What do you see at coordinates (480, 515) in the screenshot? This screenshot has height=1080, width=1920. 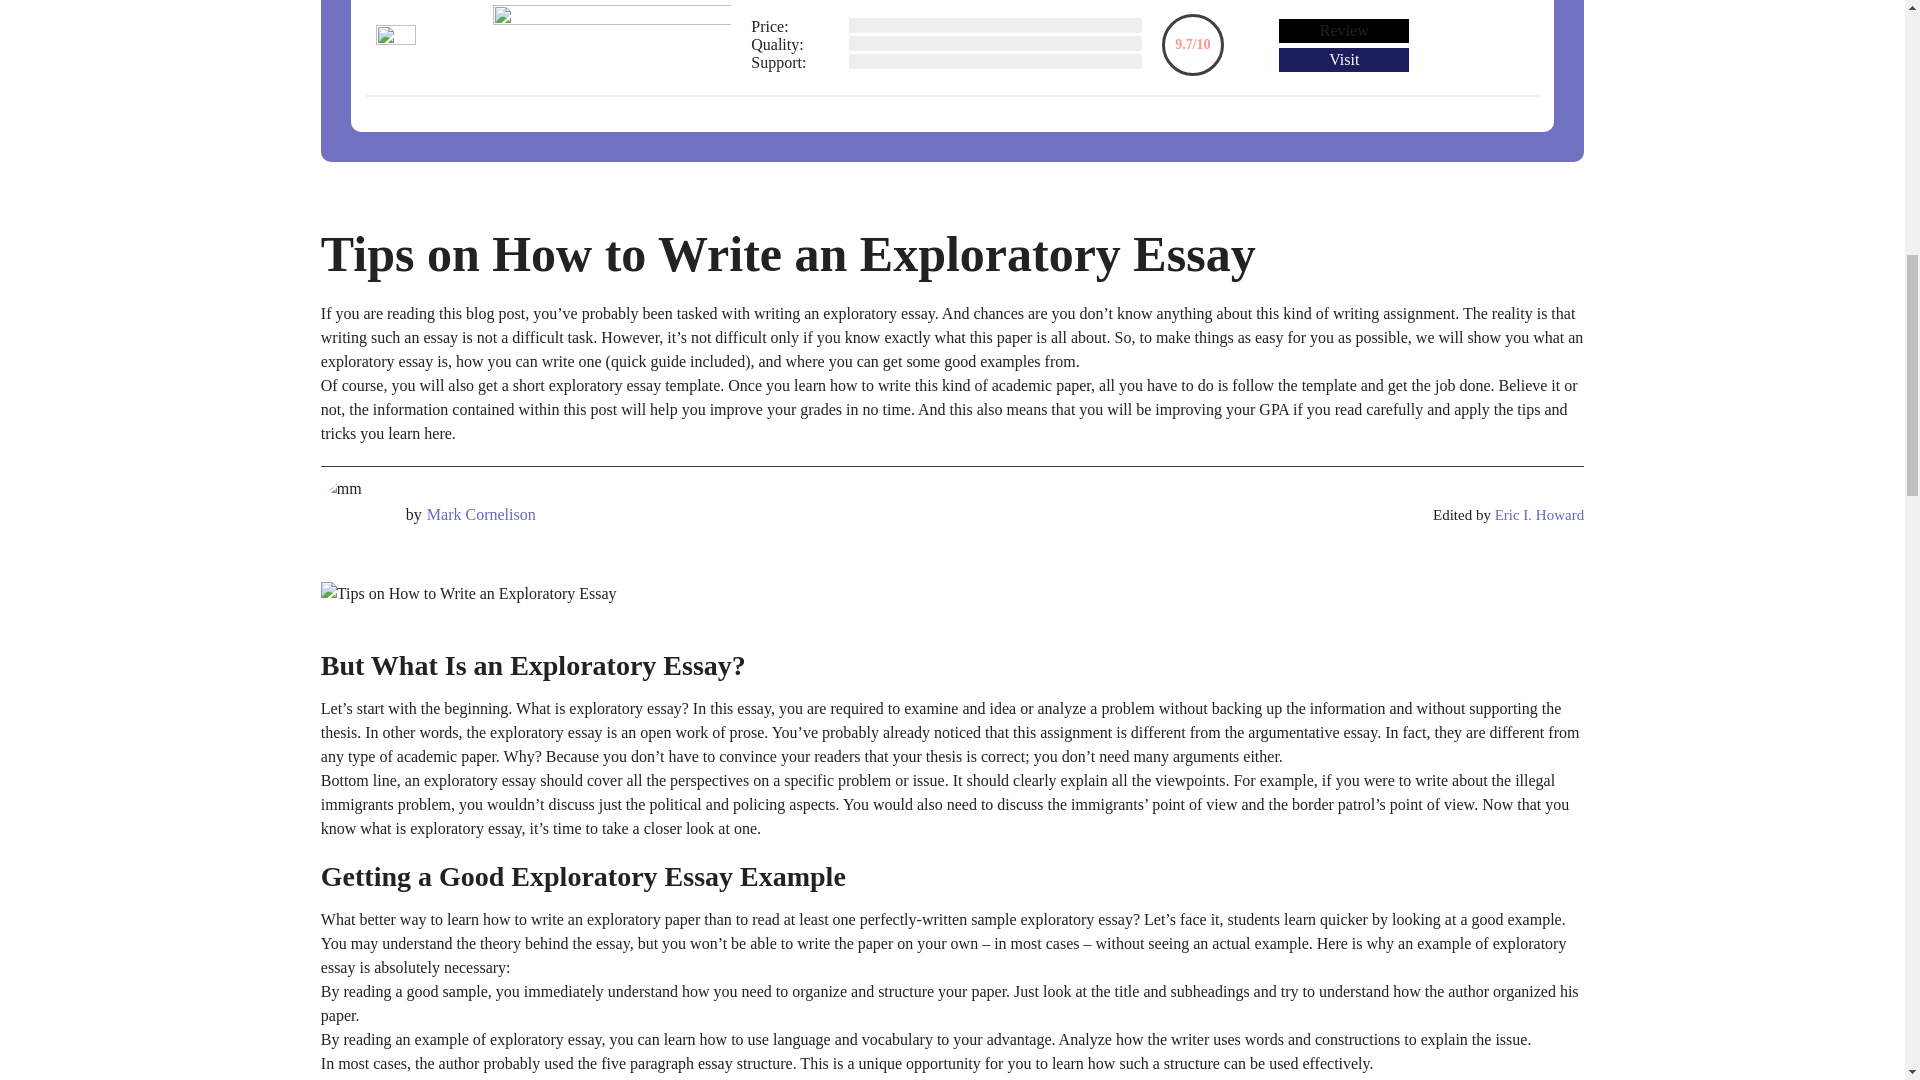 I see `Mark Cornelison` at bounding box center [480, 515].